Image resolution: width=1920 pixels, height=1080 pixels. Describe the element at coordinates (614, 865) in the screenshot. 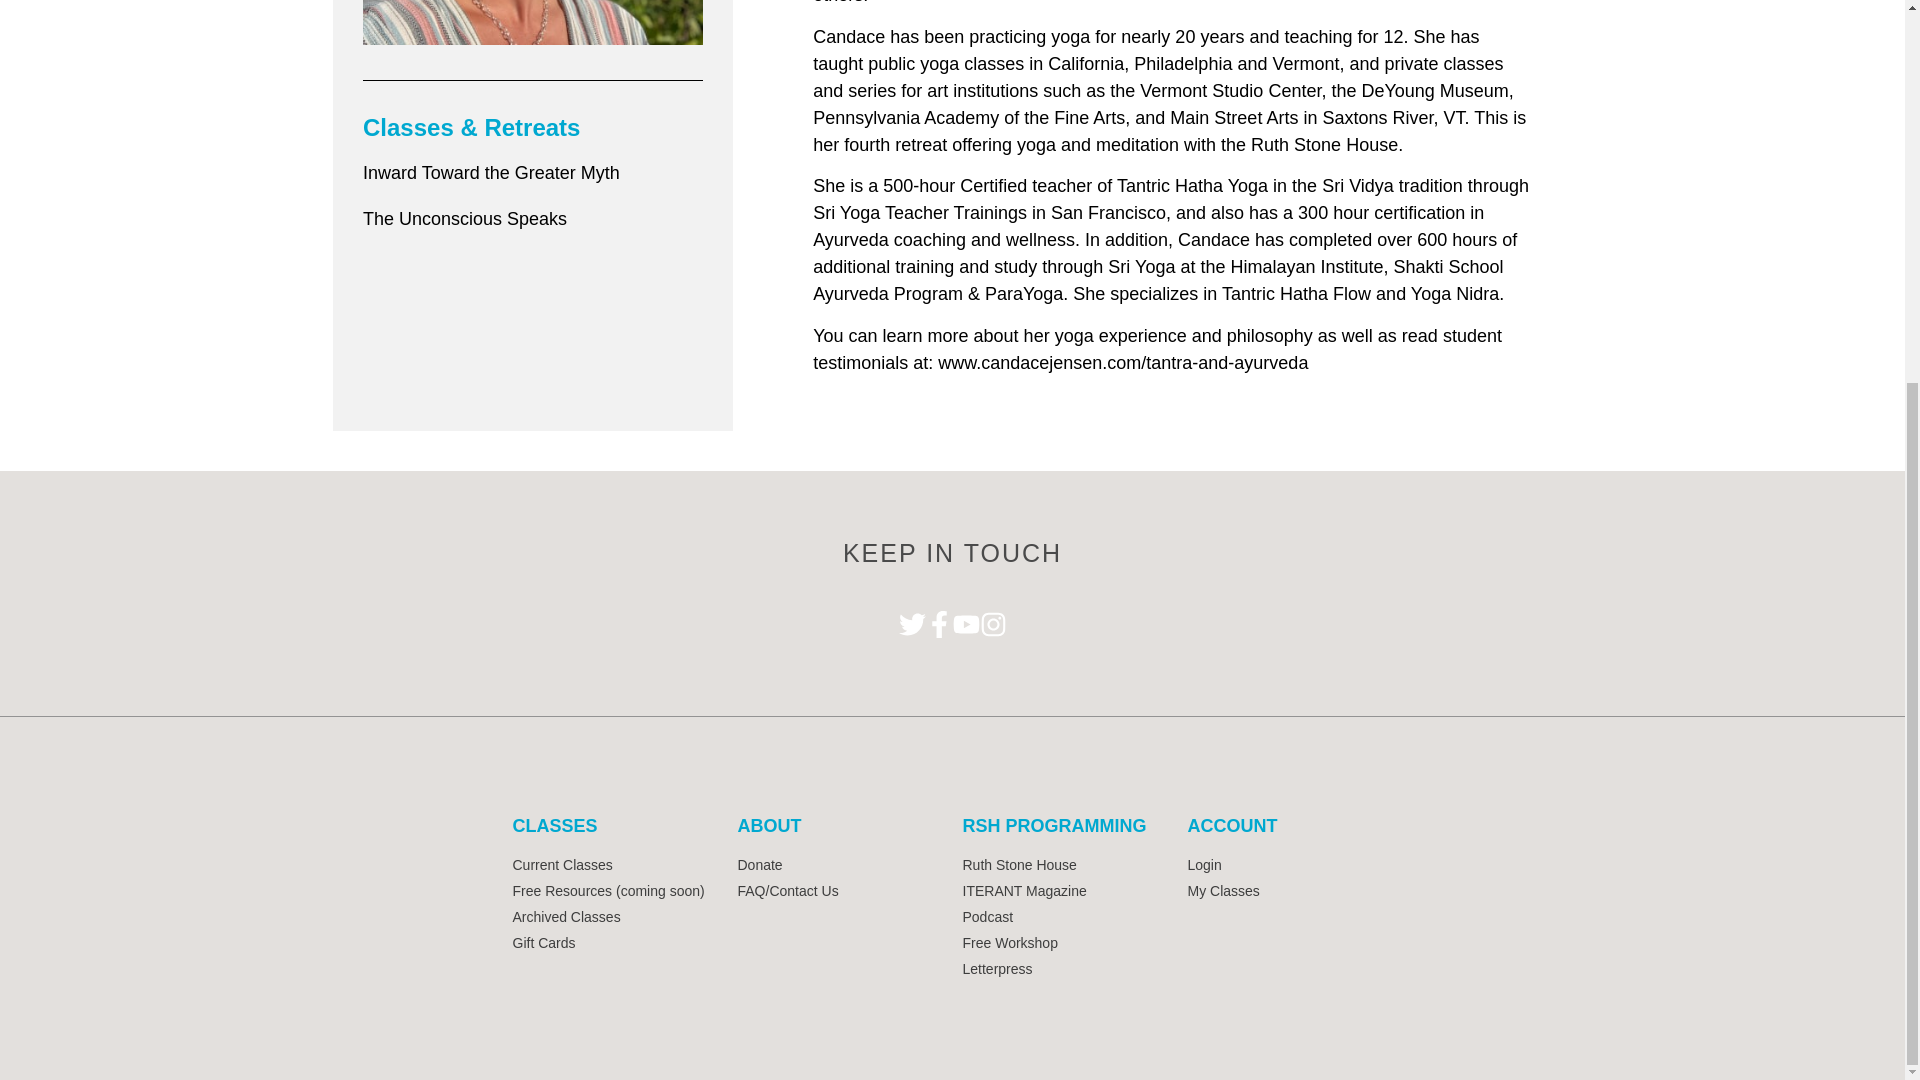

I see `Current Classes` at that location.